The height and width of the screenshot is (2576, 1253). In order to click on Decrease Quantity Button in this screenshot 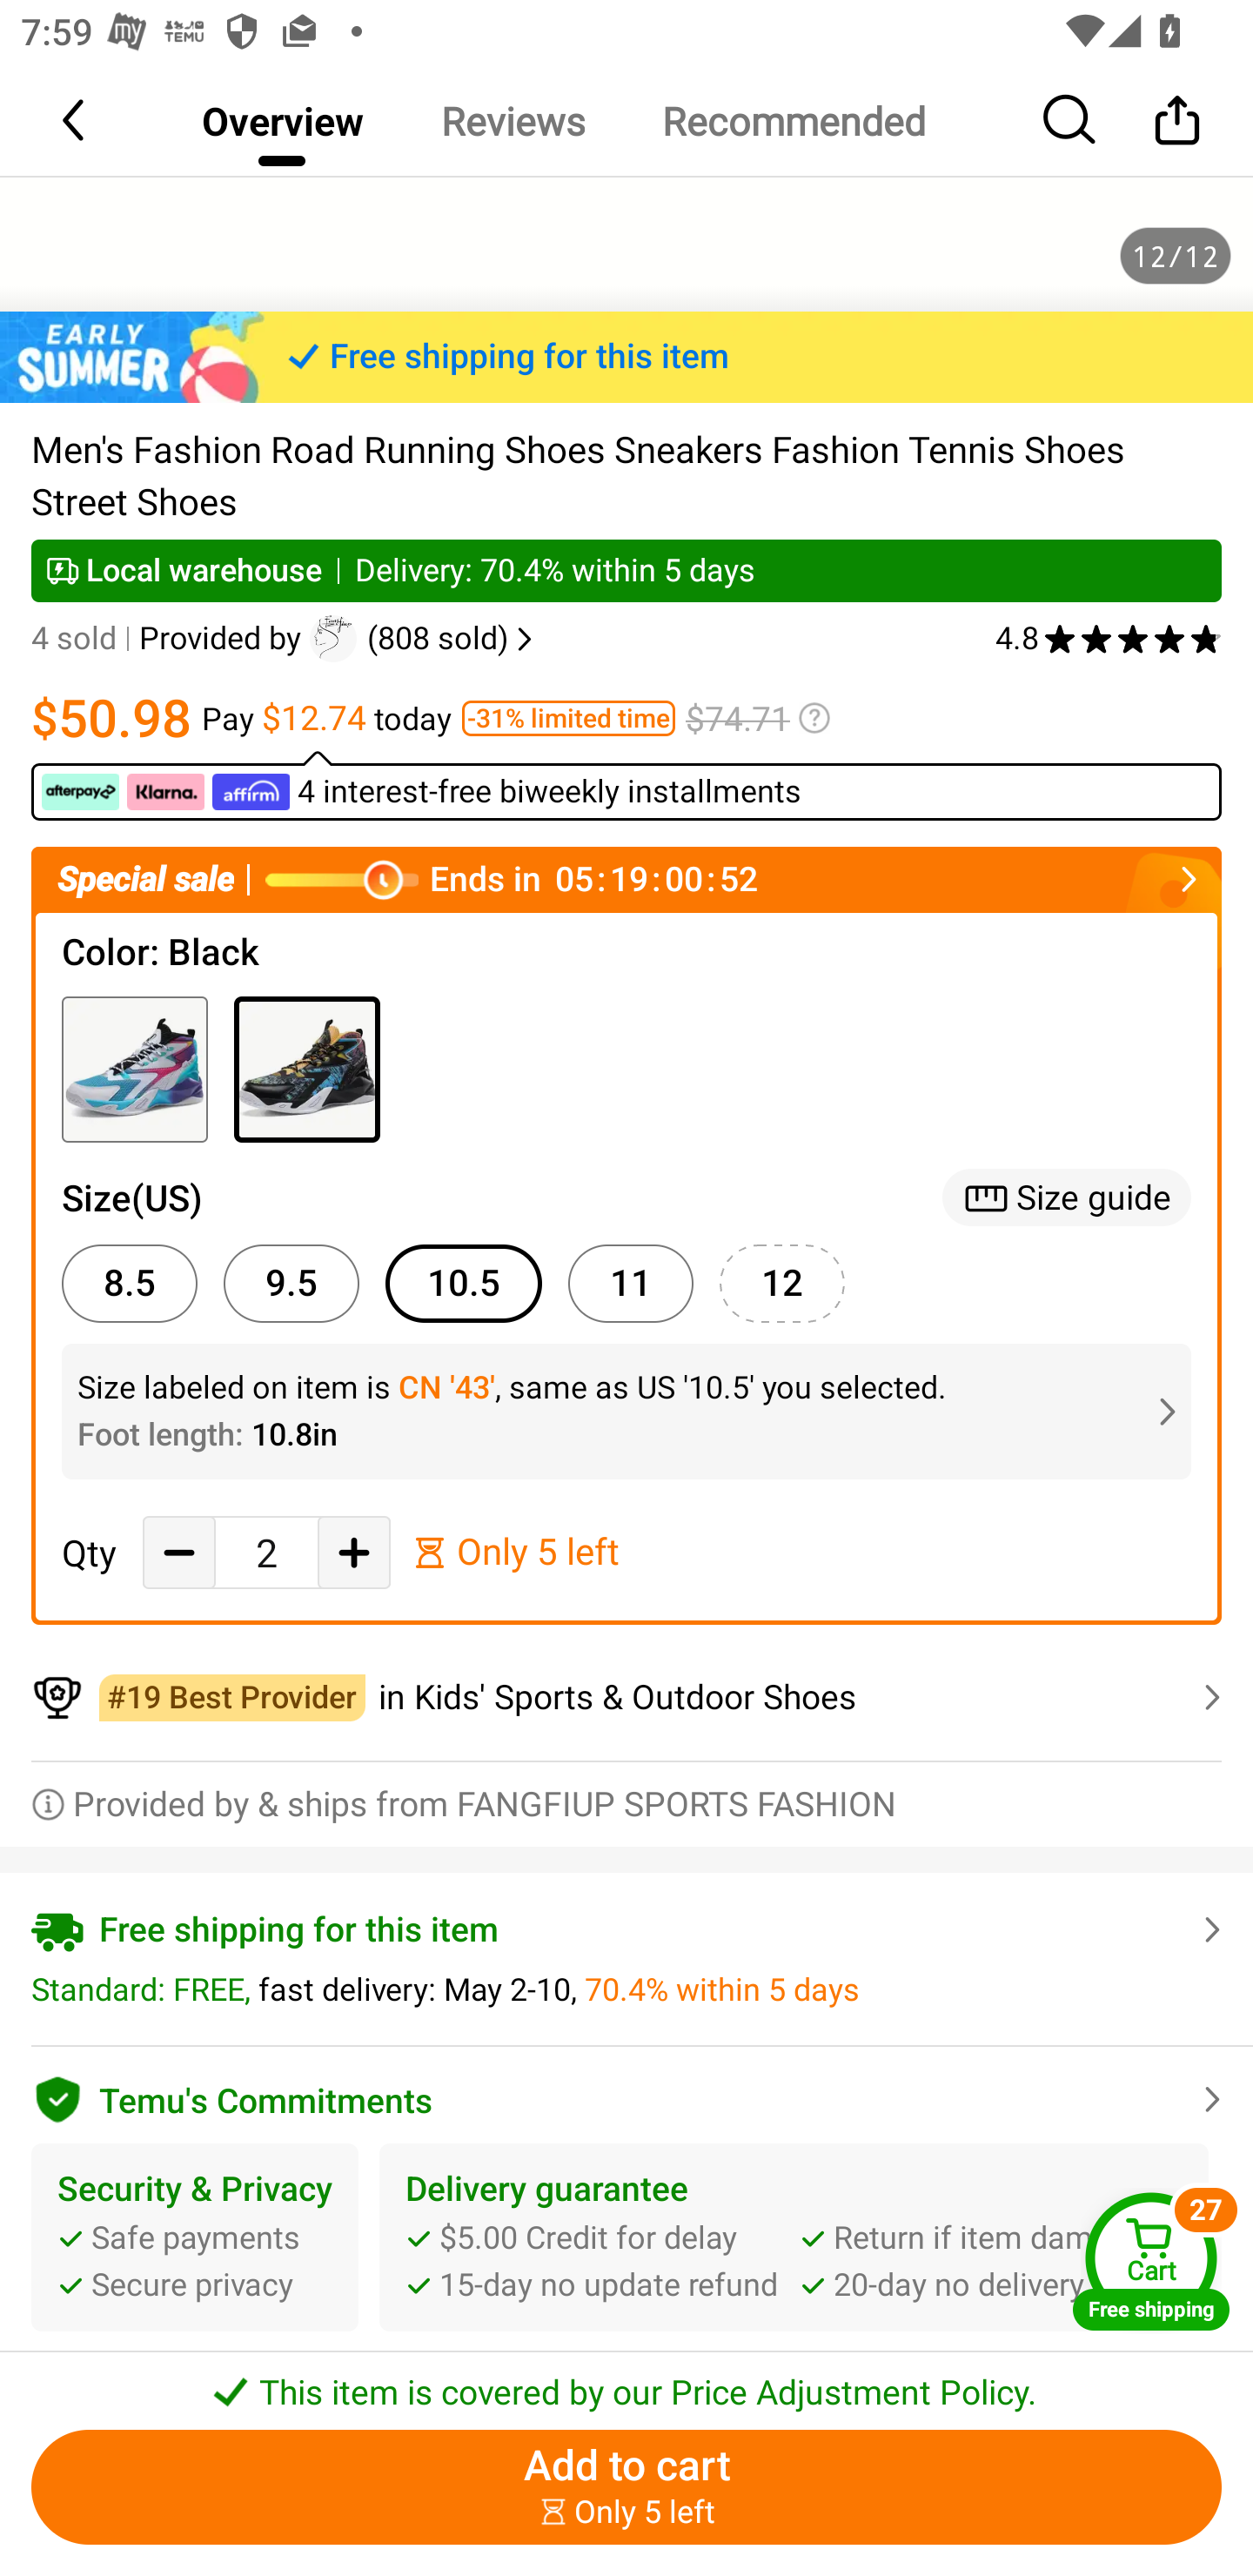, I will do `click(179, 1553)`.